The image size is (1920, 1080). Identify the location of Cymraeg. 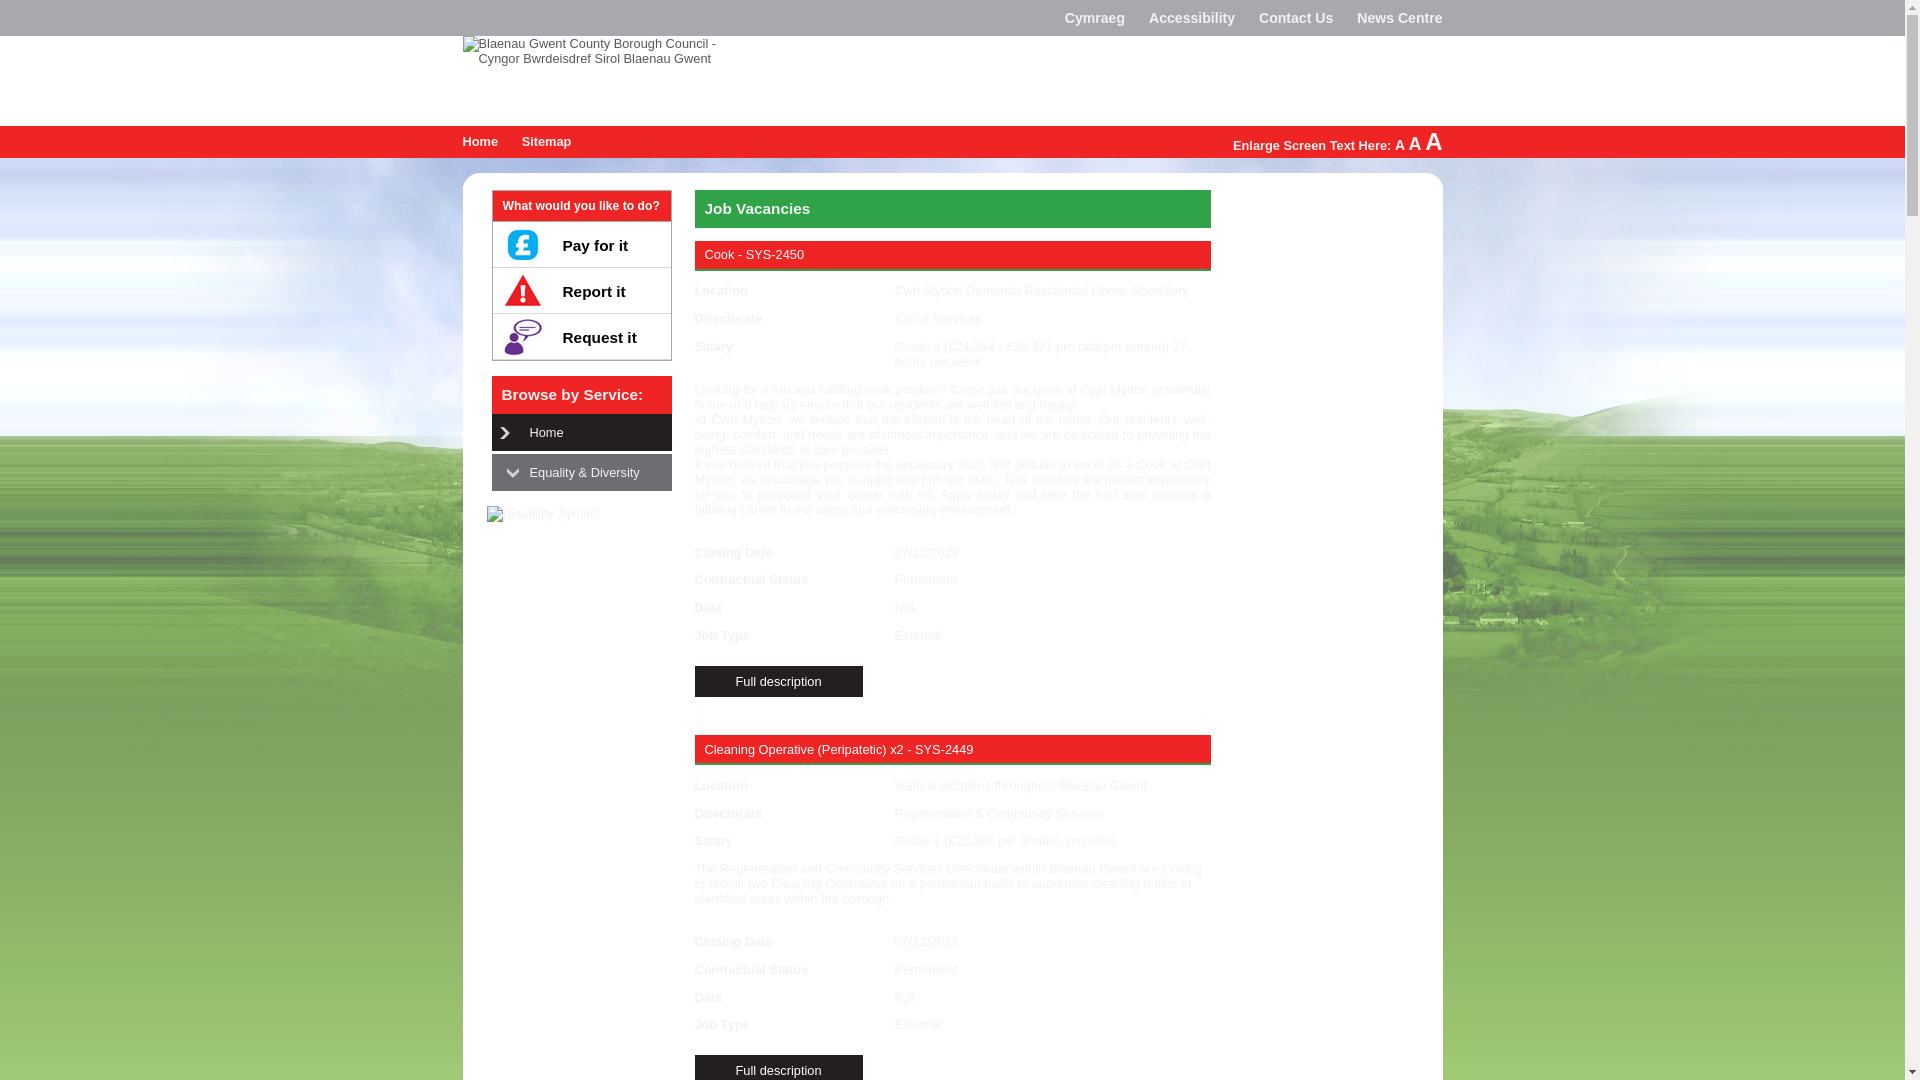
(1095, 18).